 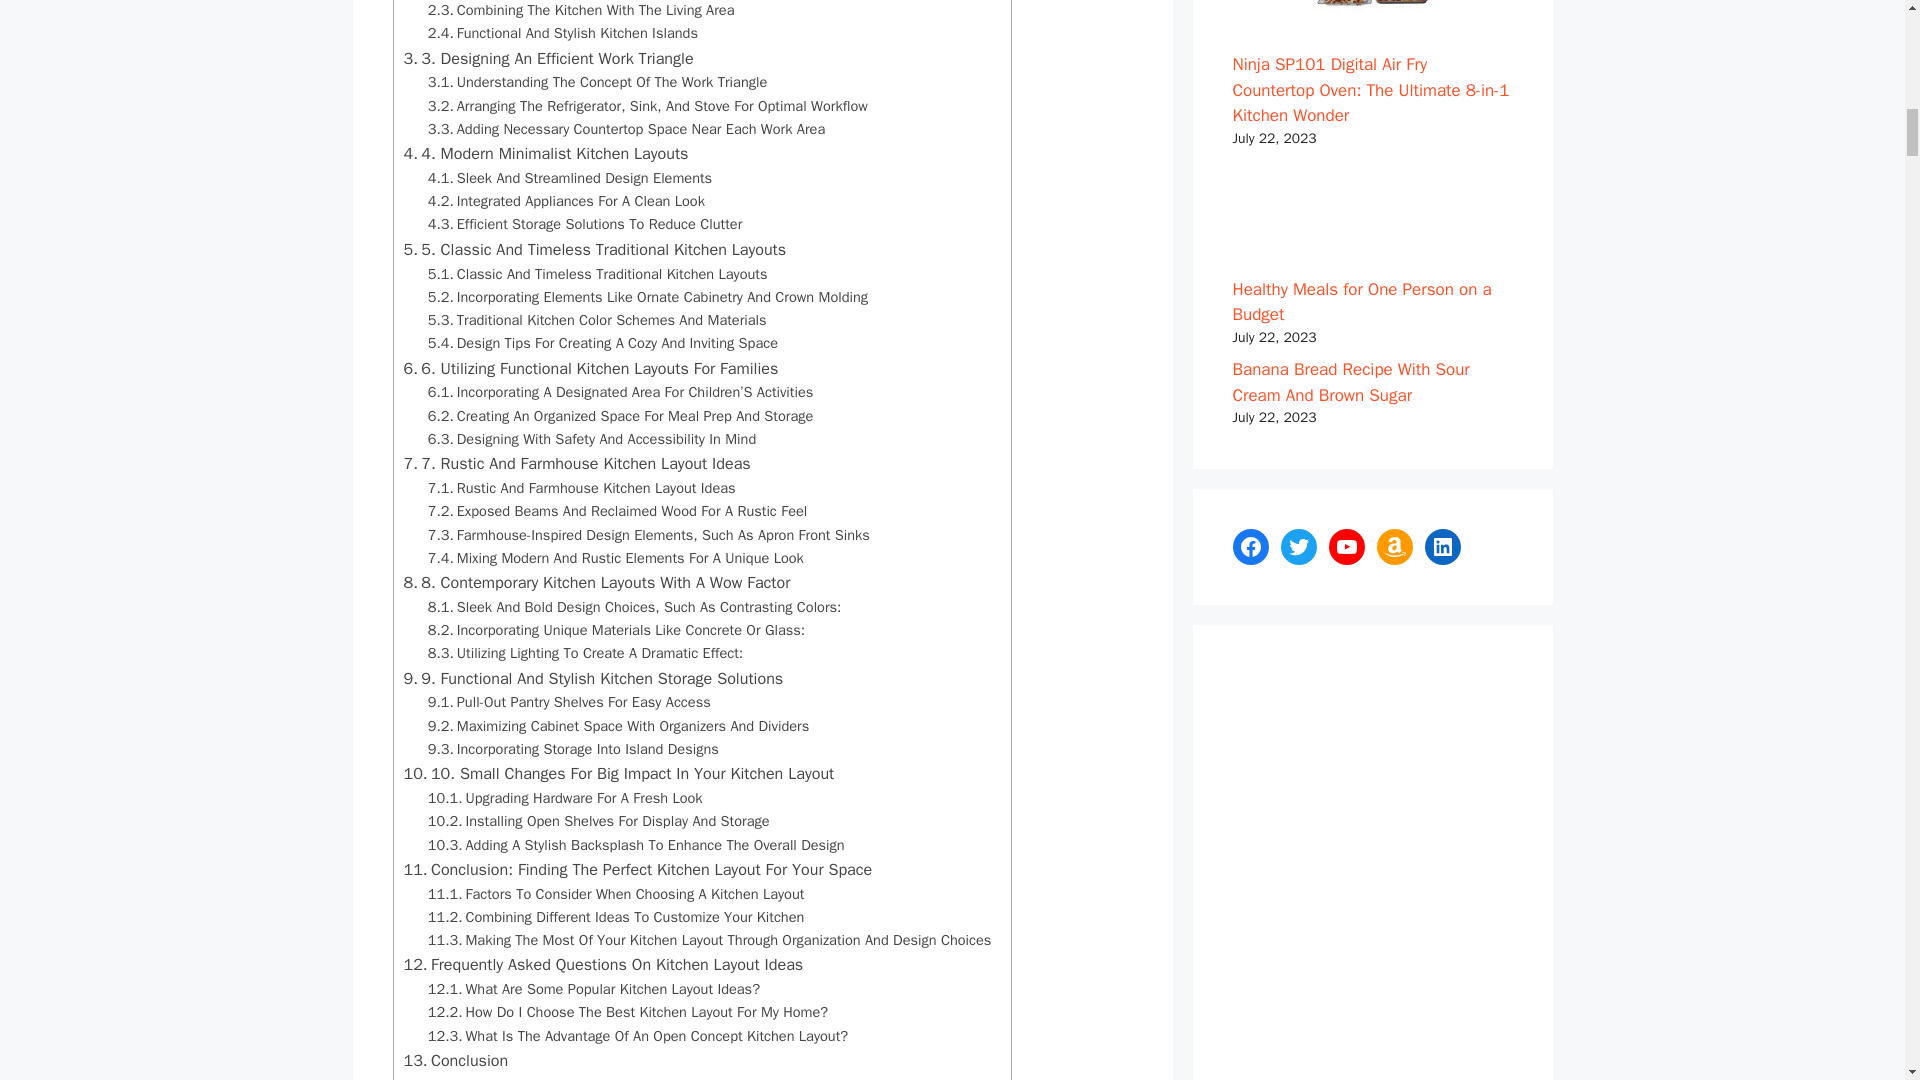 I want to click on Creating An Organized Space For Meal Prep And Storage, so click(x=621, y=416).